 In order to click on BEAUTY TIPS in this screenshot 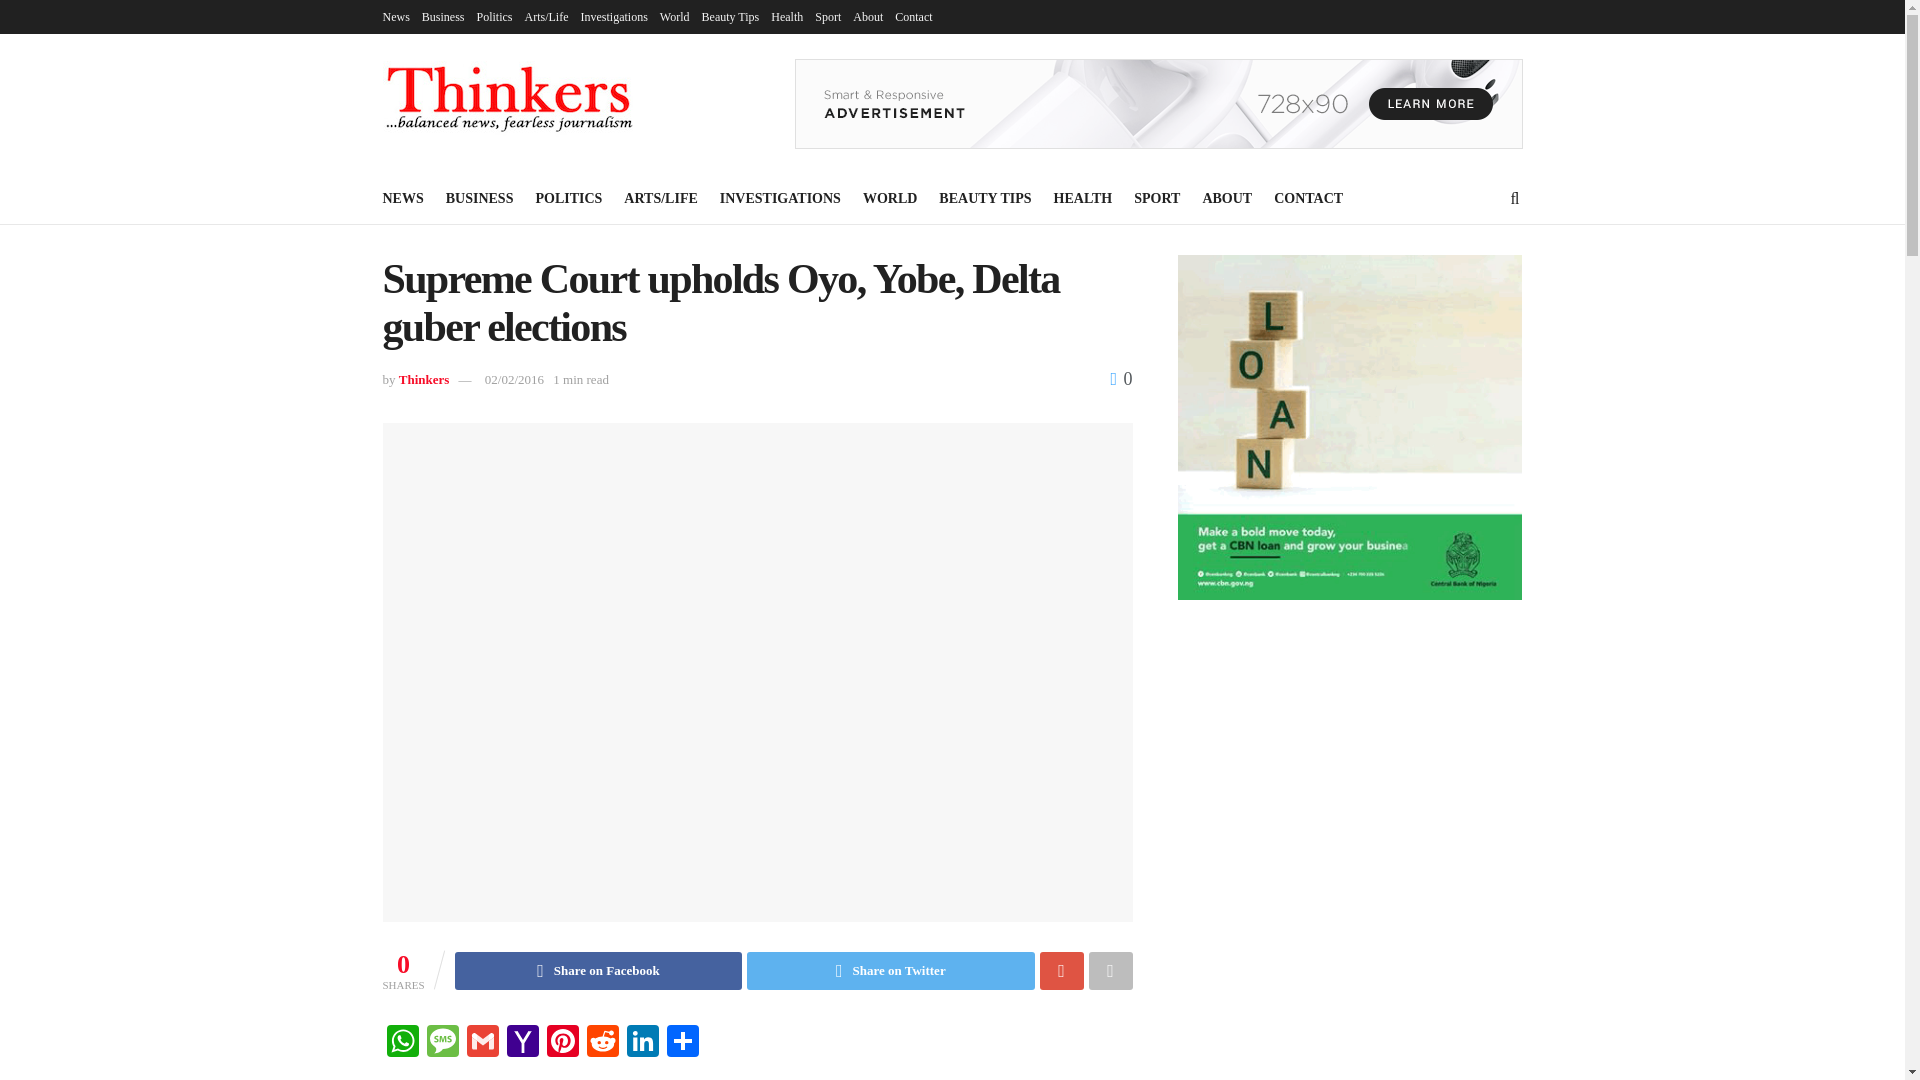, I will do `click(984, 198)`.